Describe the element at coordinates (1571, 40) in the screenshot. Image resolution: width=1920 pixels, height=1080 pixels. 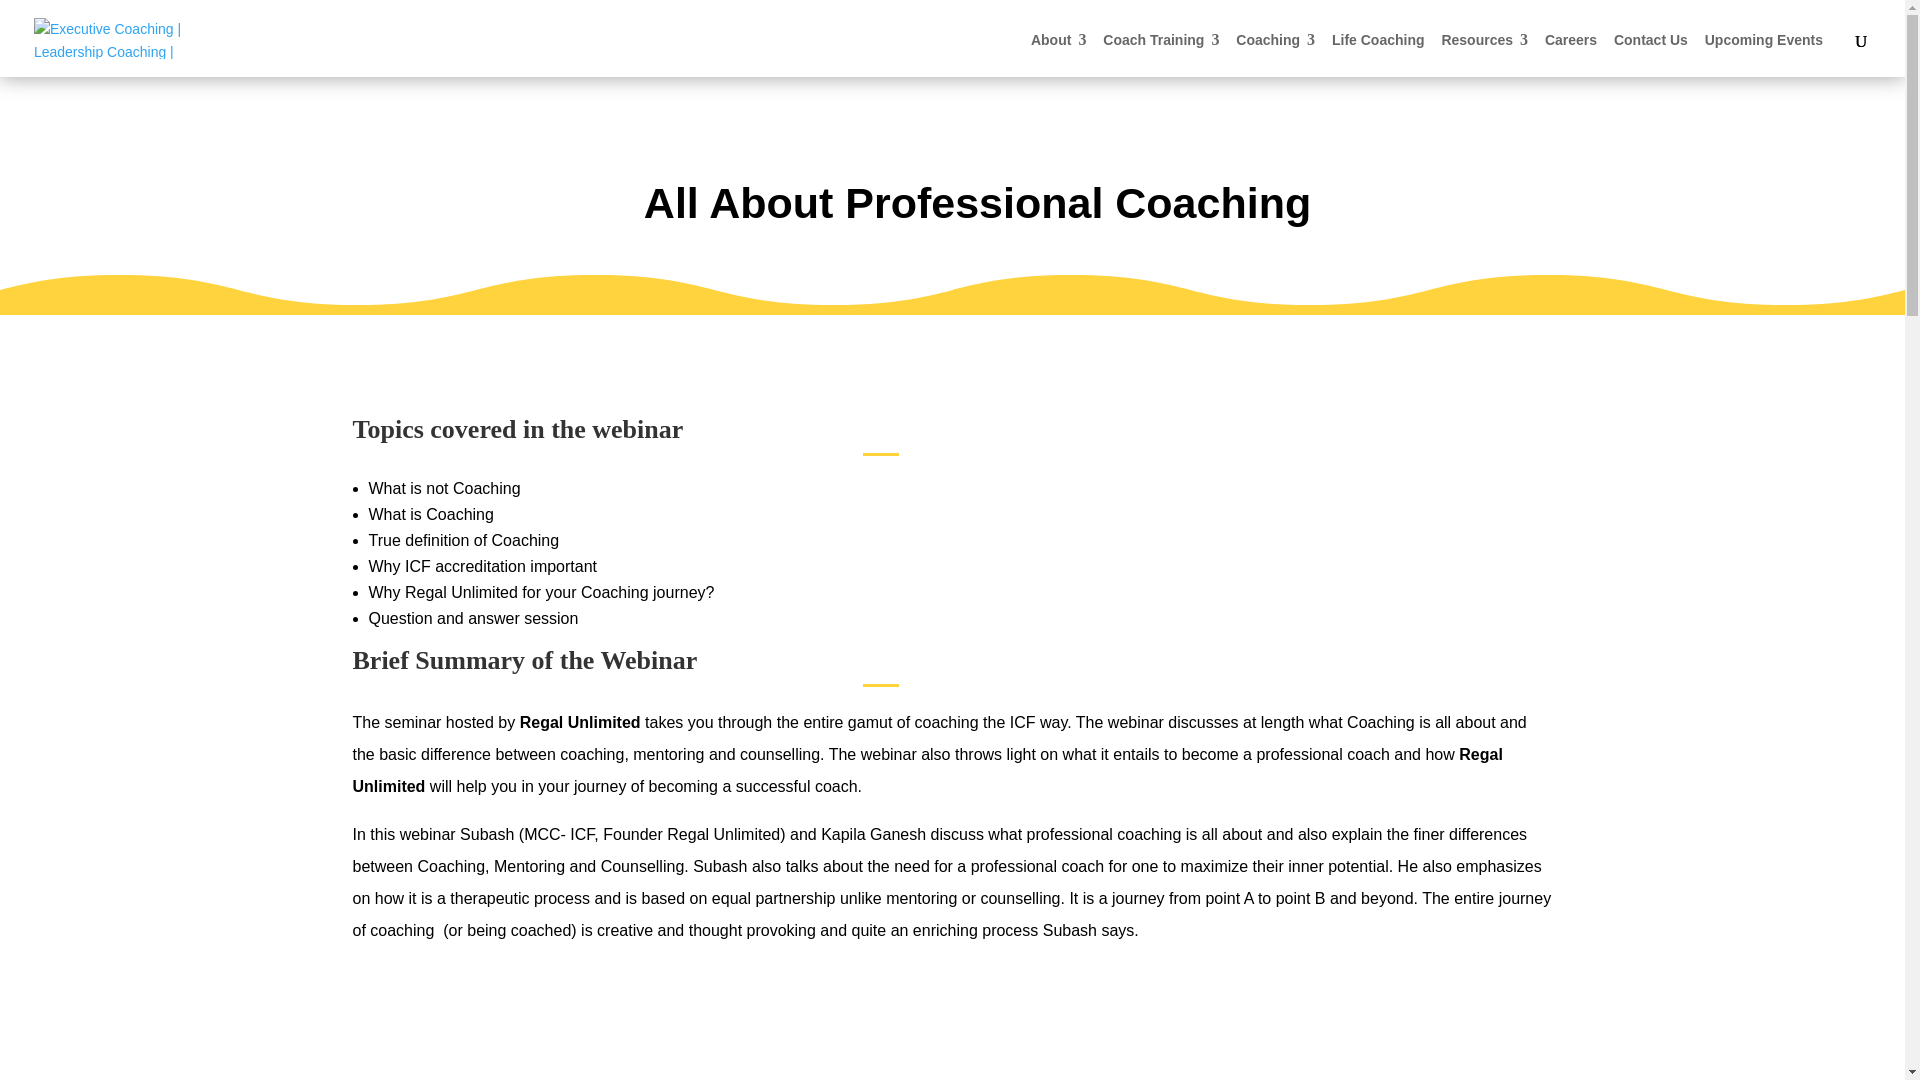
I see `Careers` at that location.